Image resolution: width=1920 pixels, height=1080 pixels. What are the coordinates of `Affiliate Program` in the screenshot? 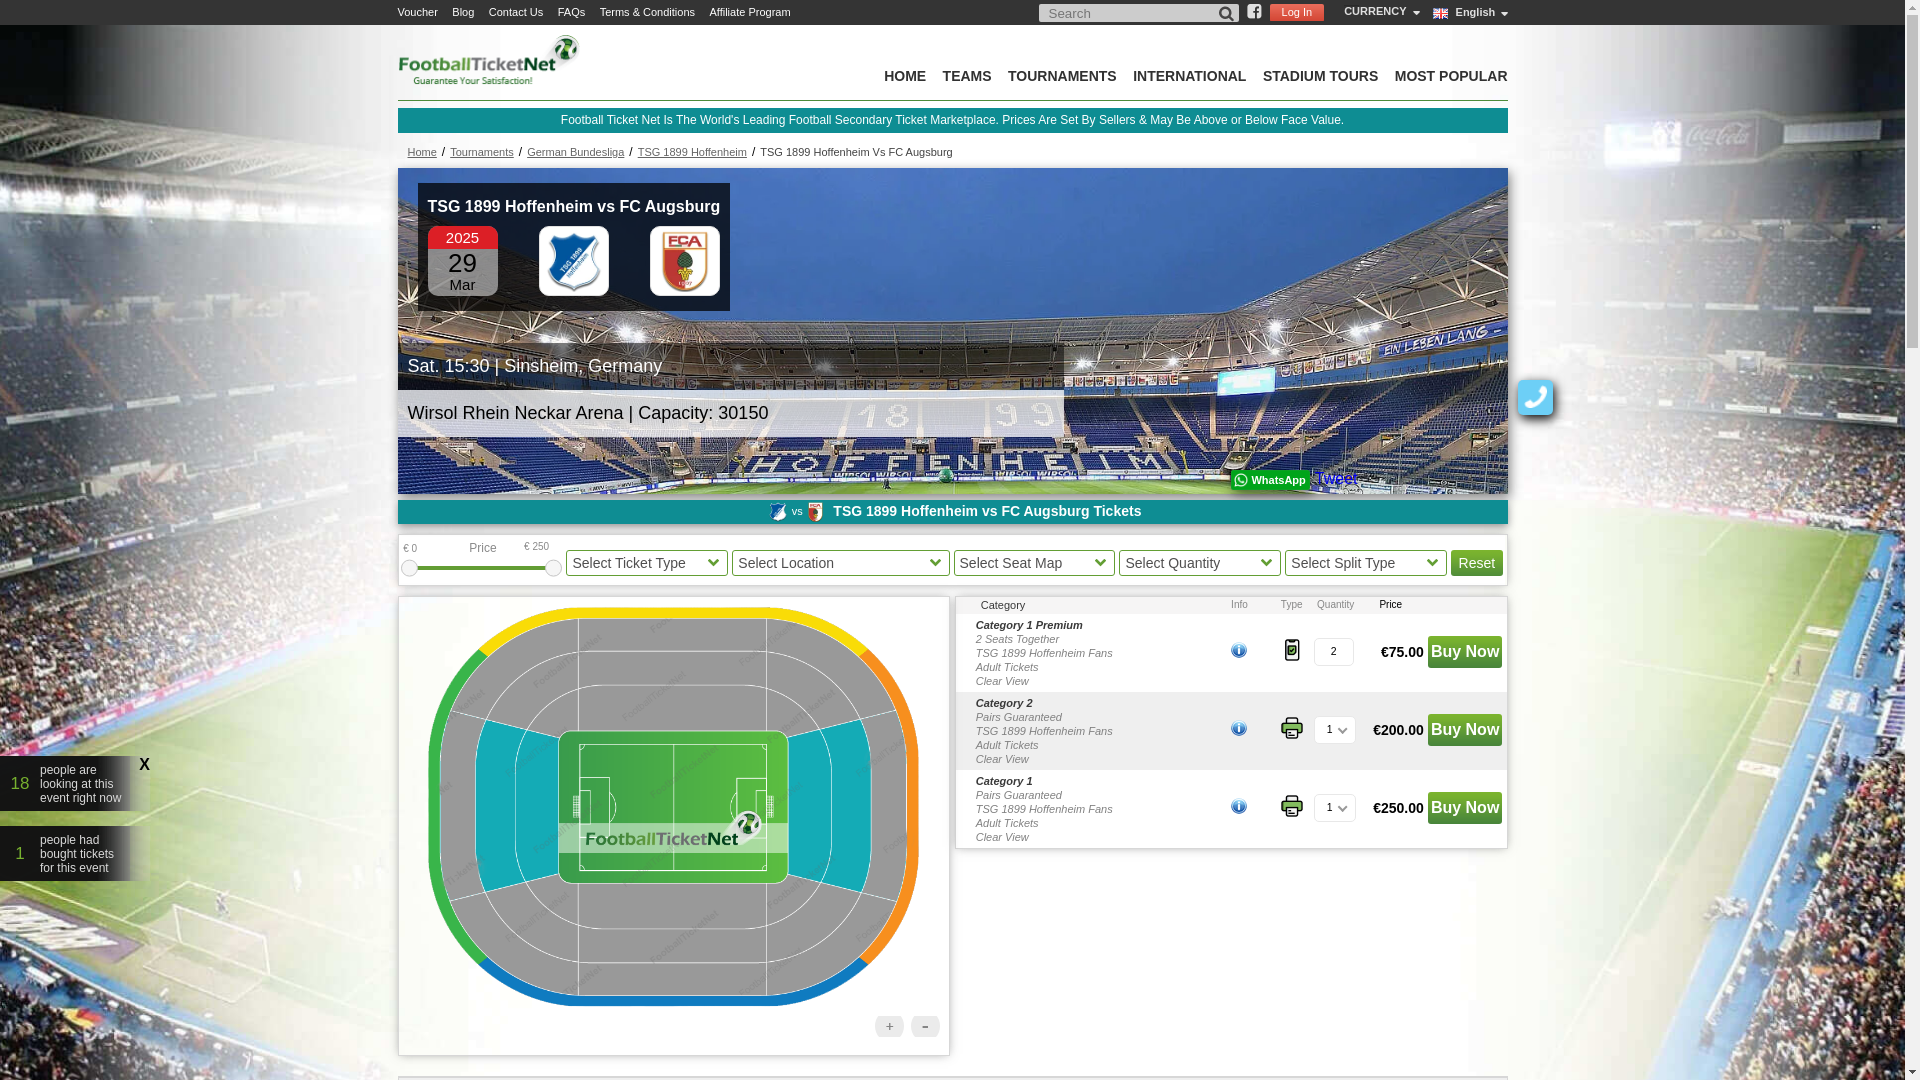 It's located at (748, 12).